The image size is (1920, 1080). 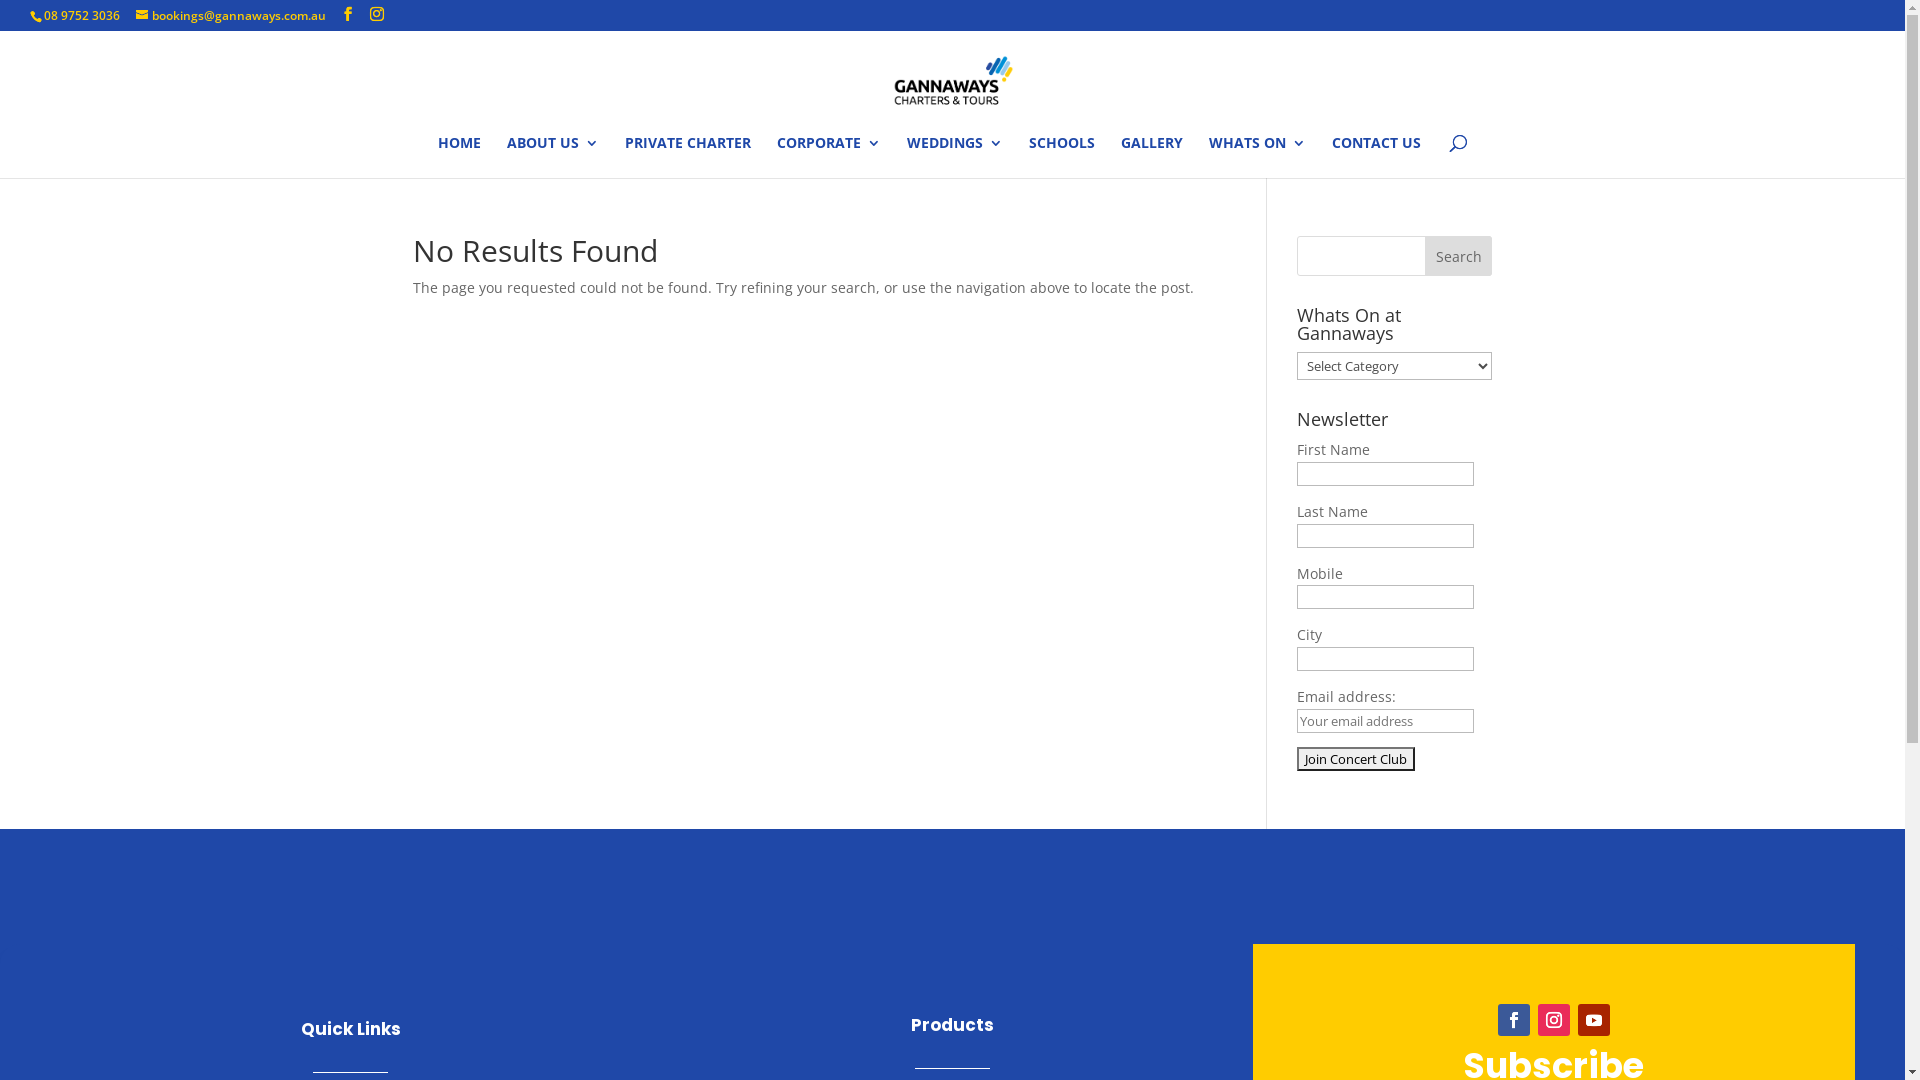 I want to click on ABOUT US, so click(x=552, y=157).